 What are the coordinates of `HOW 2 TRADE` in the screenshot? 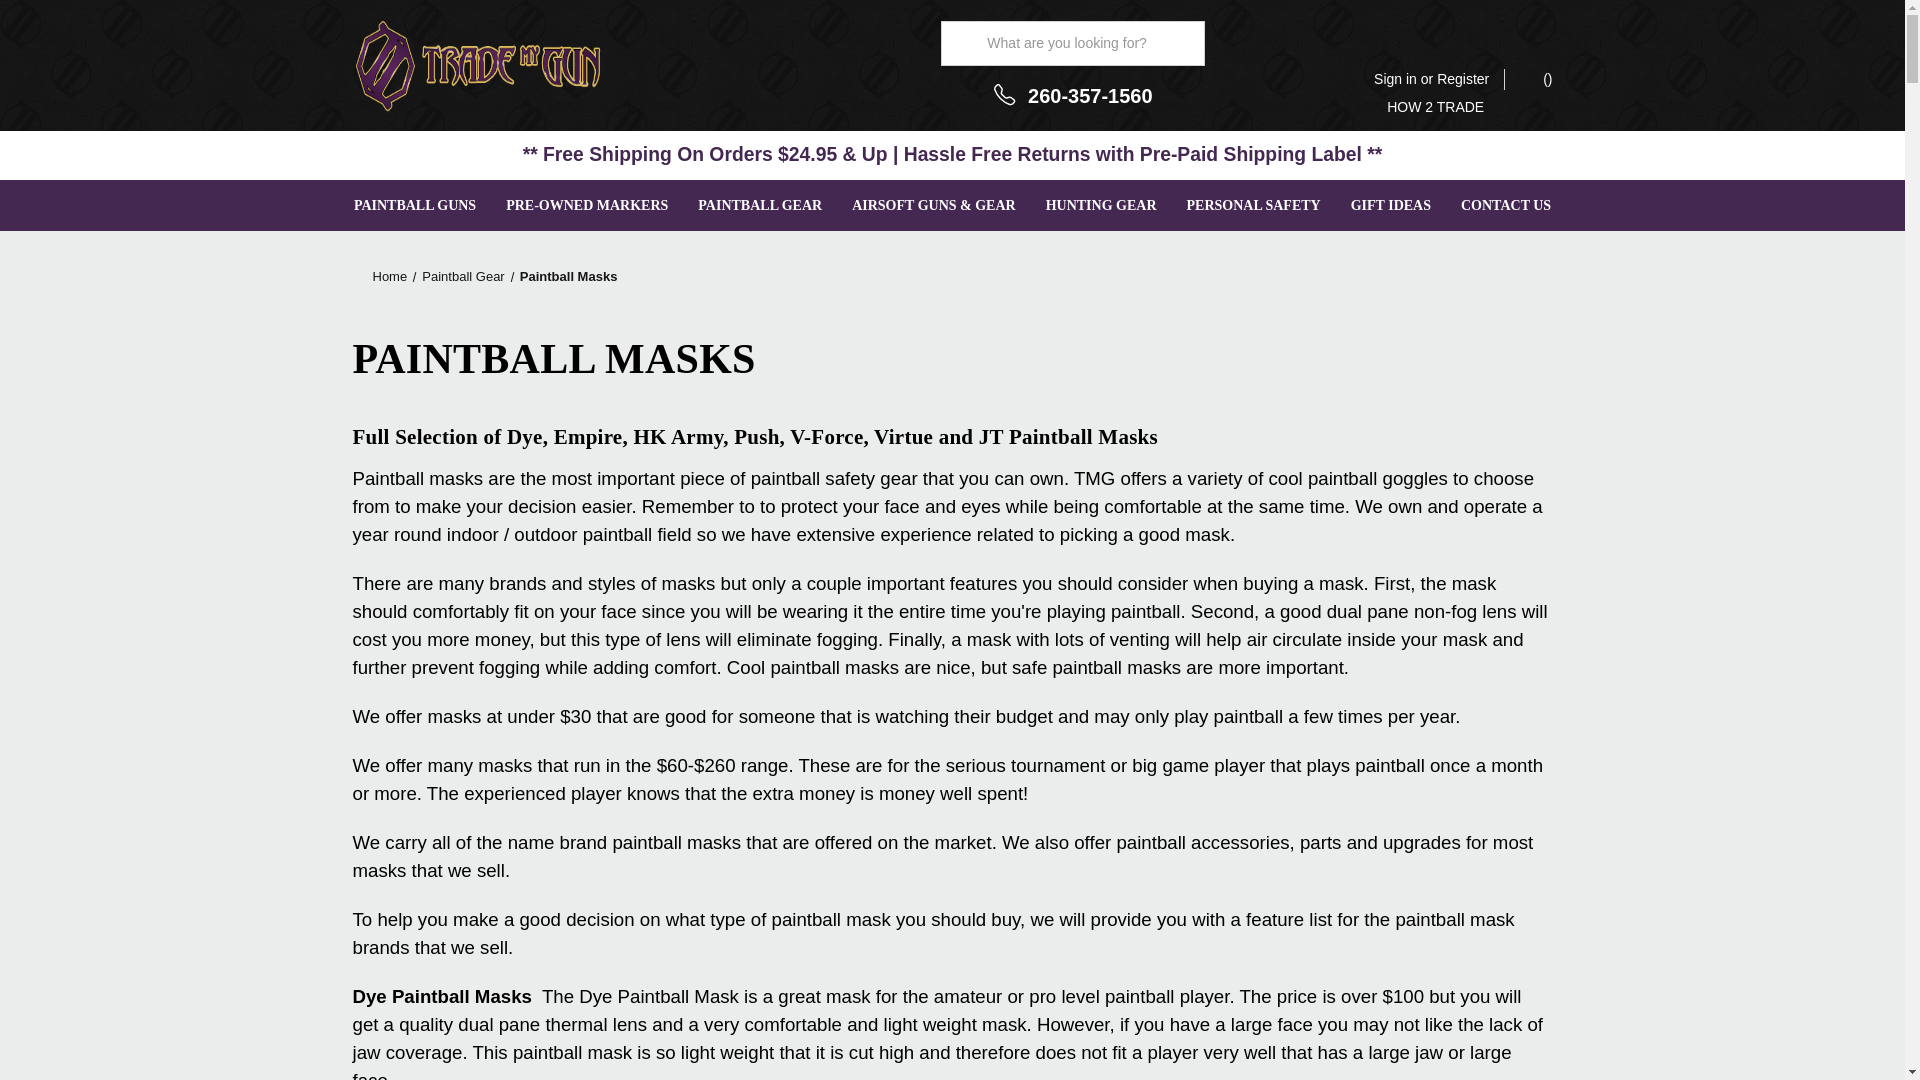 It's located at (1435, 106).